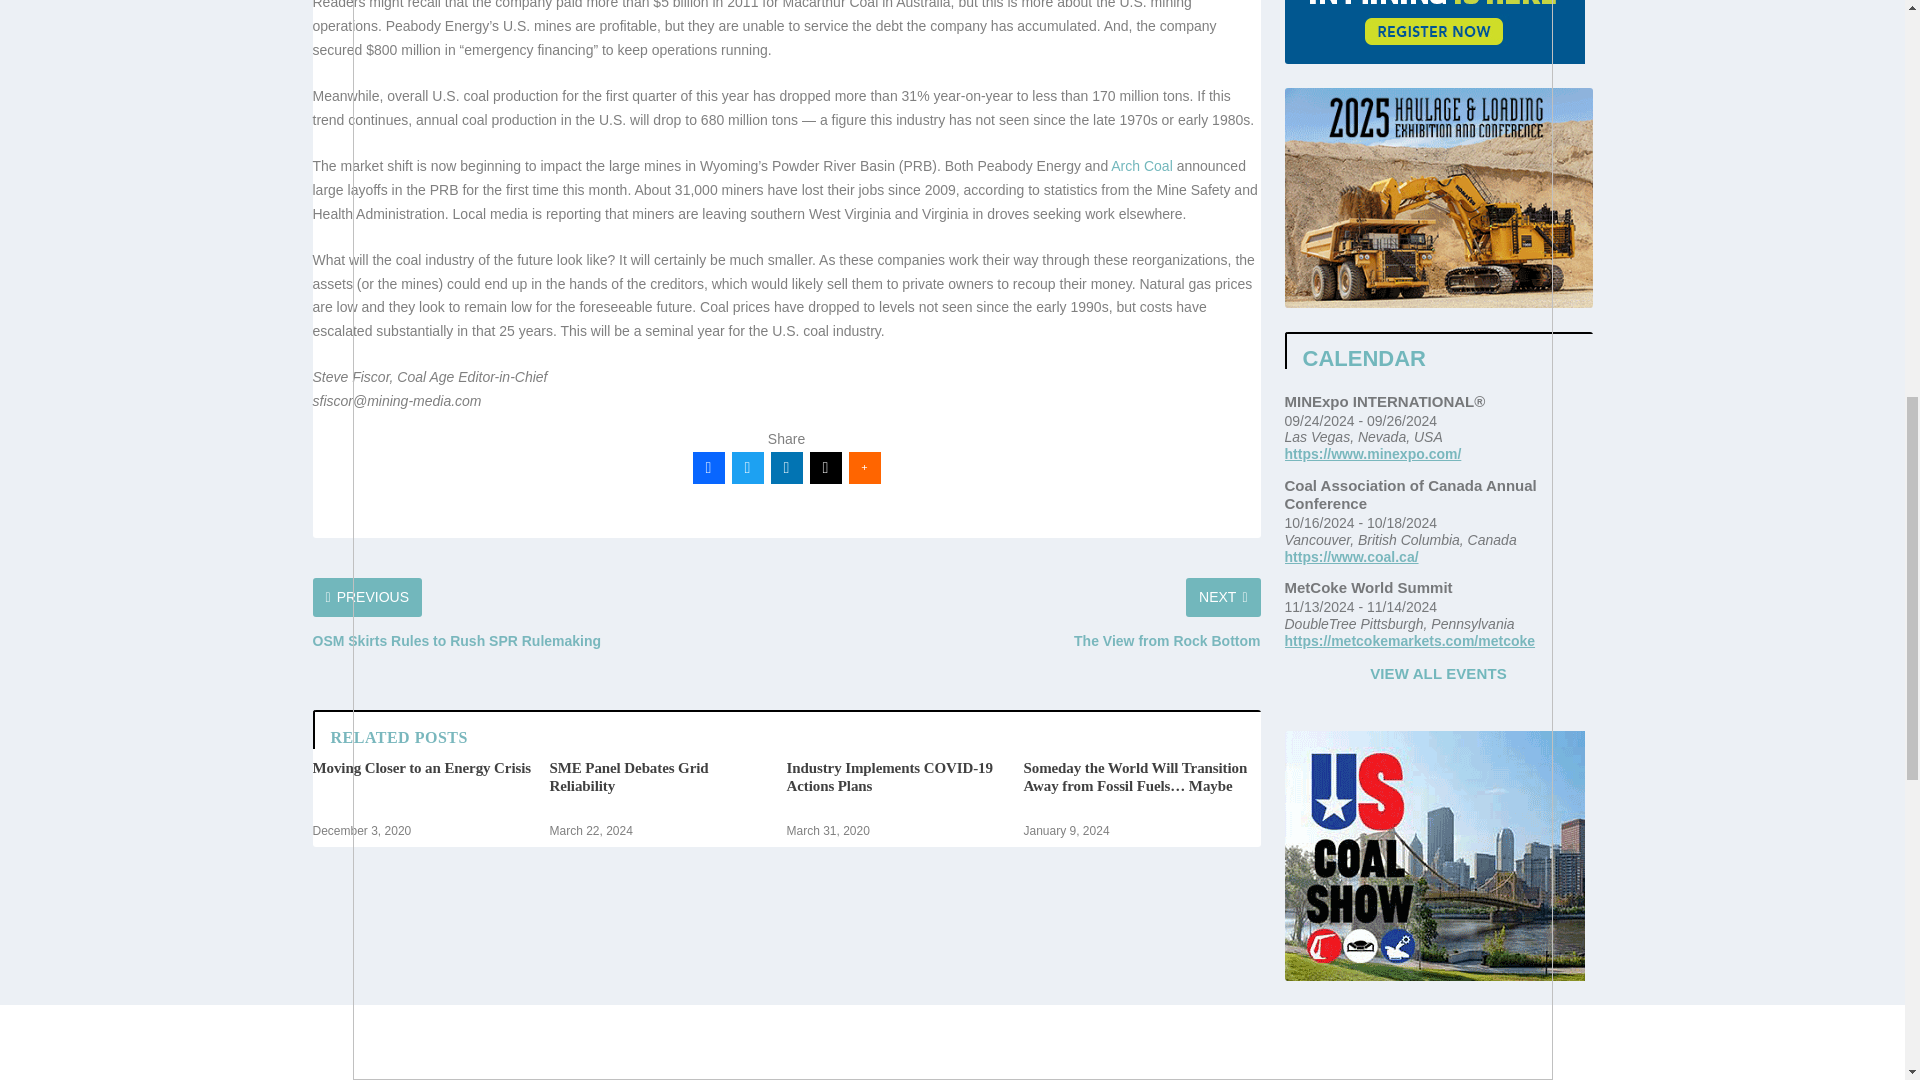  I want to click on Email this , so click(826, 468).